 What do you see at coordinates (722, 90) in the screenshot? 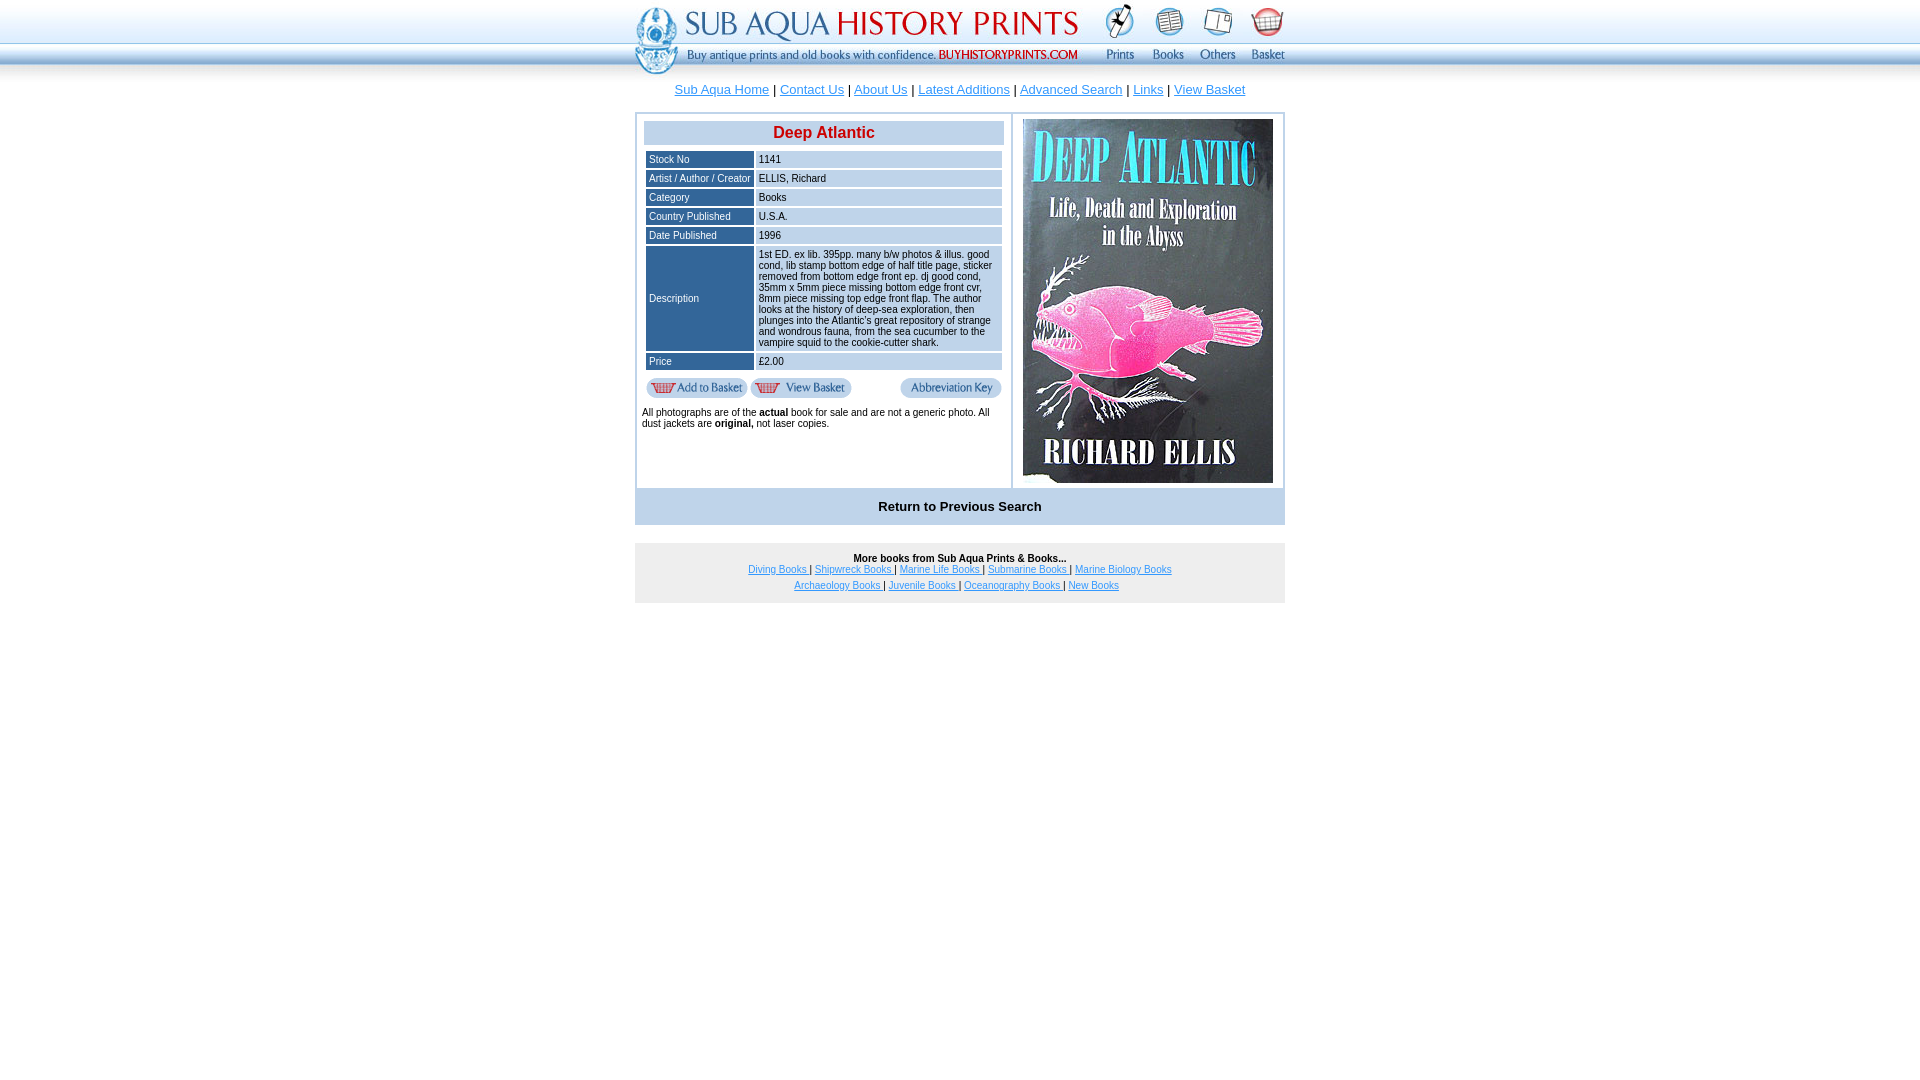
I see `Sub Aqua Home` at bounding box center [722, 90].